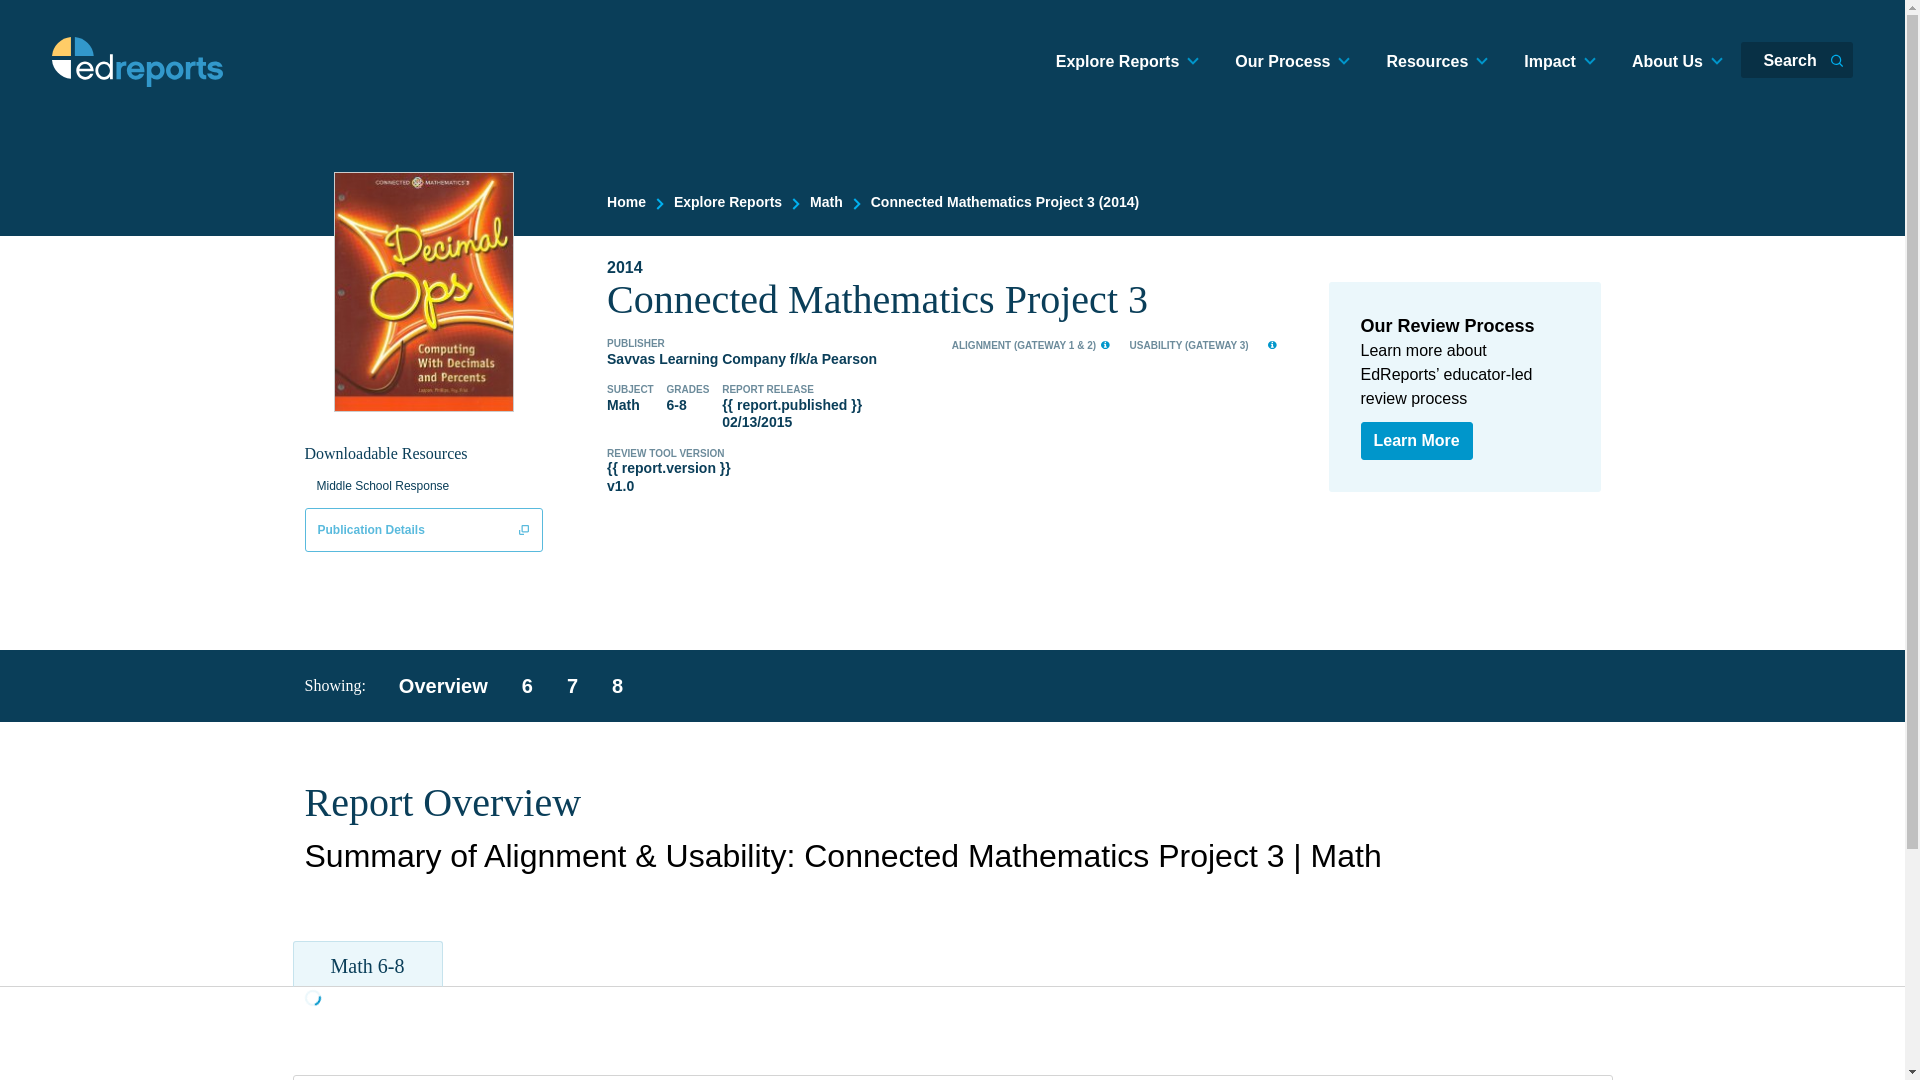 The height and width of the screenshot is (1080, 1920). Describe the element at coordinates (727, 202) in the screenshot. I see `Explore Reports` at that location.